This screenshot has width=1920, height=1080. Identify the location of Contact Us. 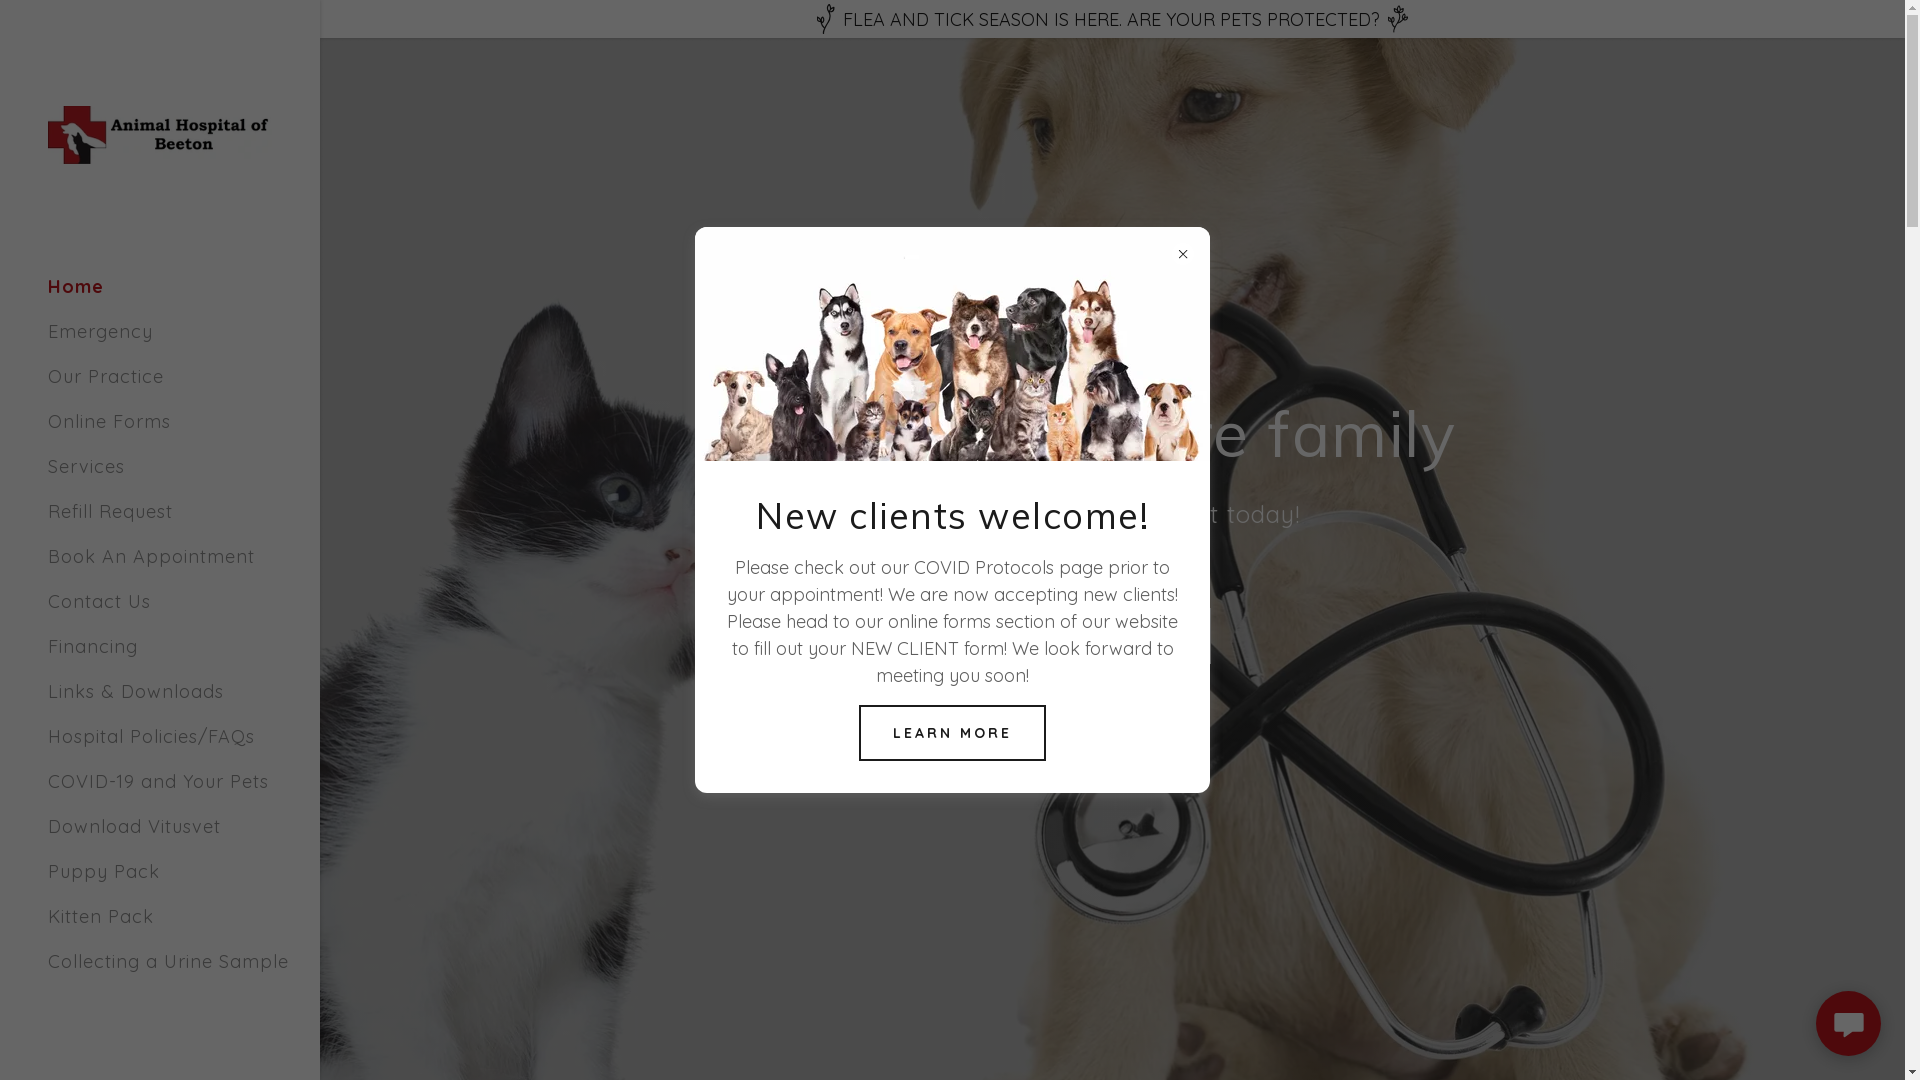
(100, 601).